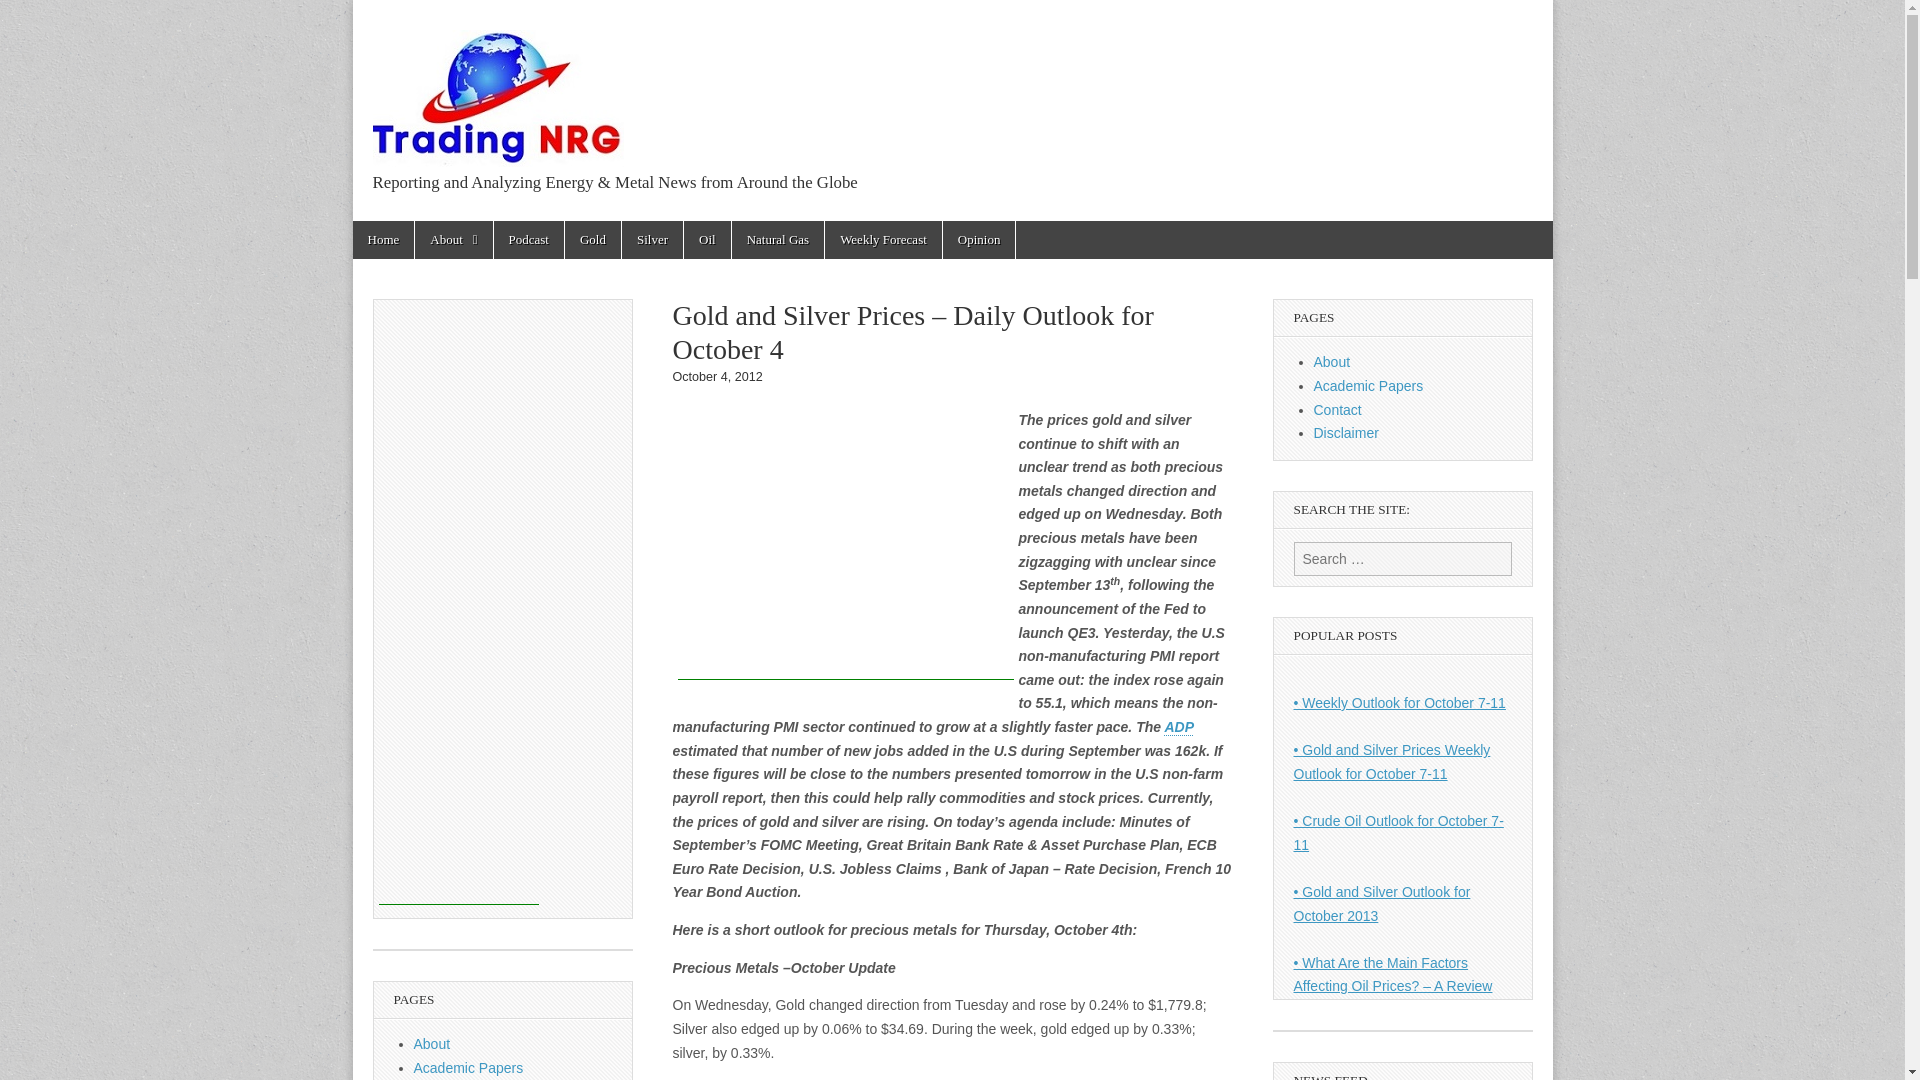  Describe the element at coordinates (978, 240) in the screenshot. I see `Opinion` at that location.